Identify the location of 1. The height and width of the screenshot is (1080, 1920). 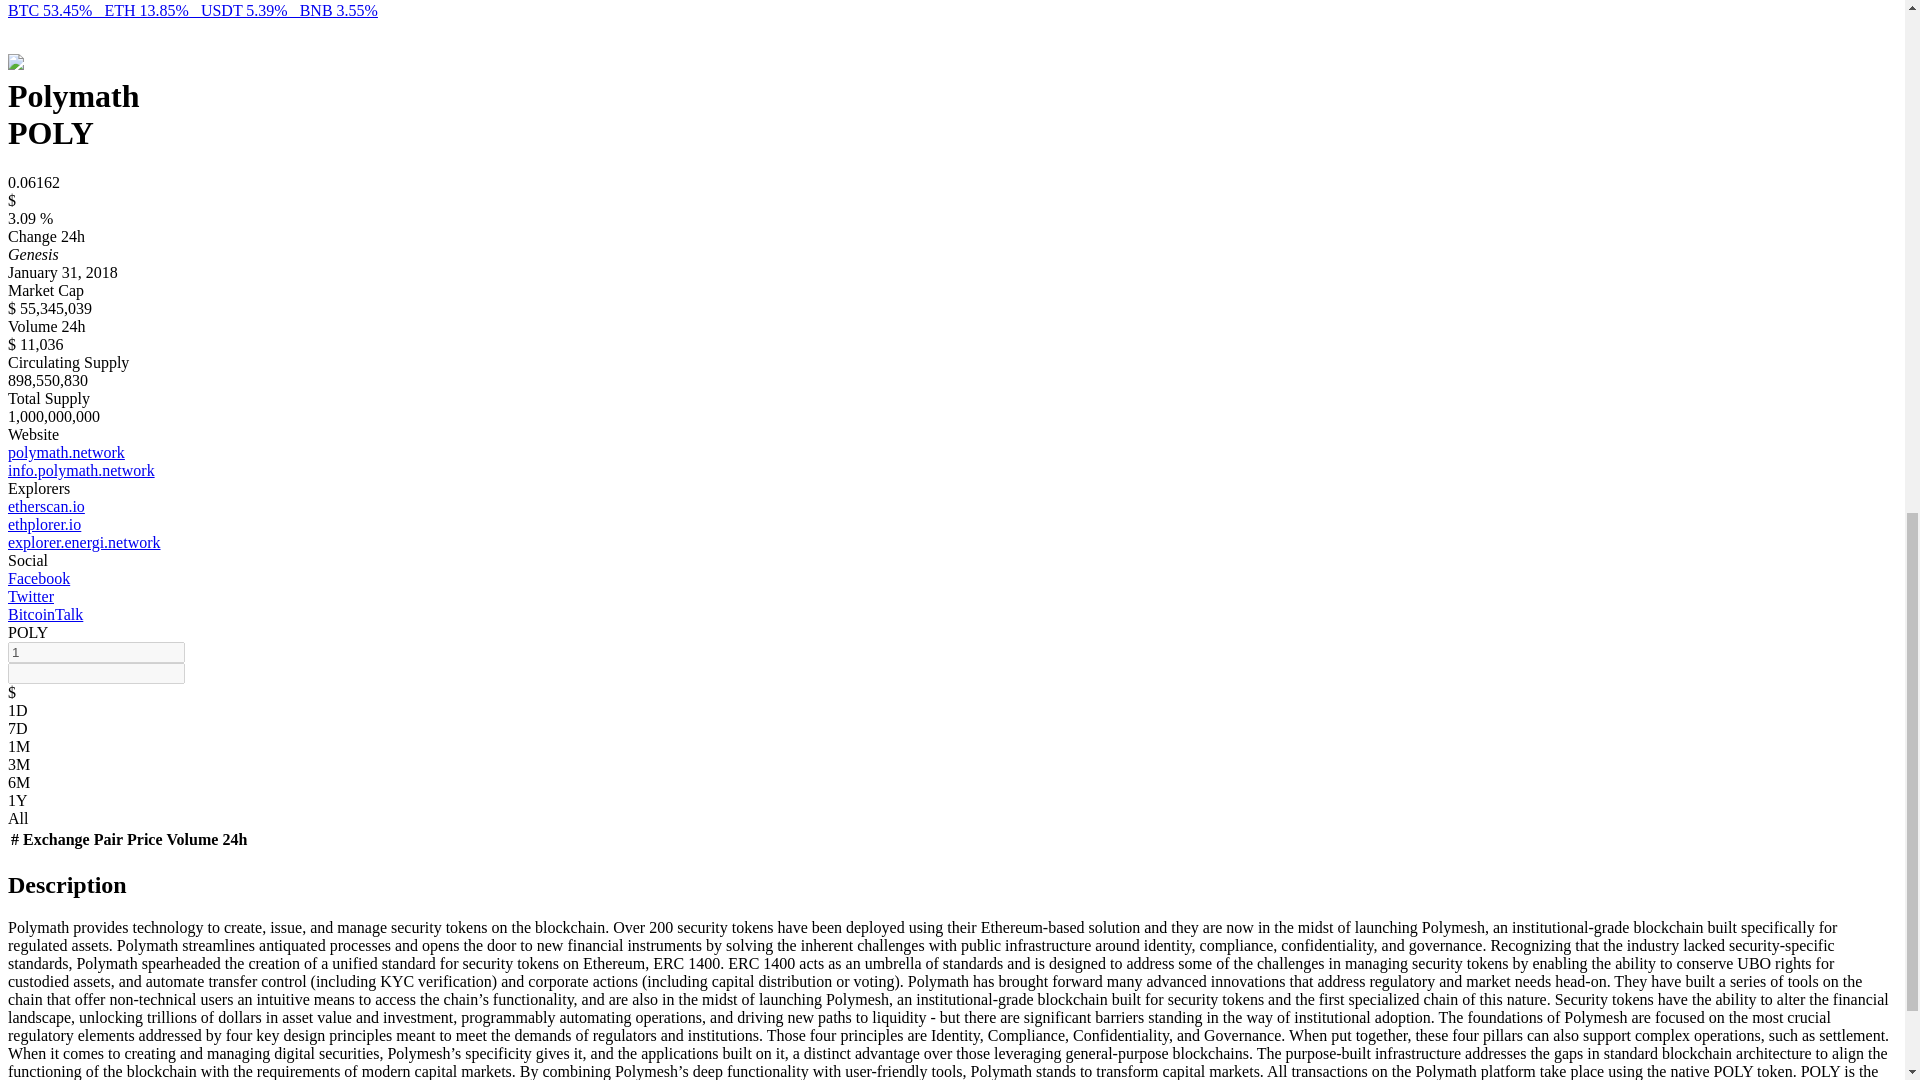
(96, 652).